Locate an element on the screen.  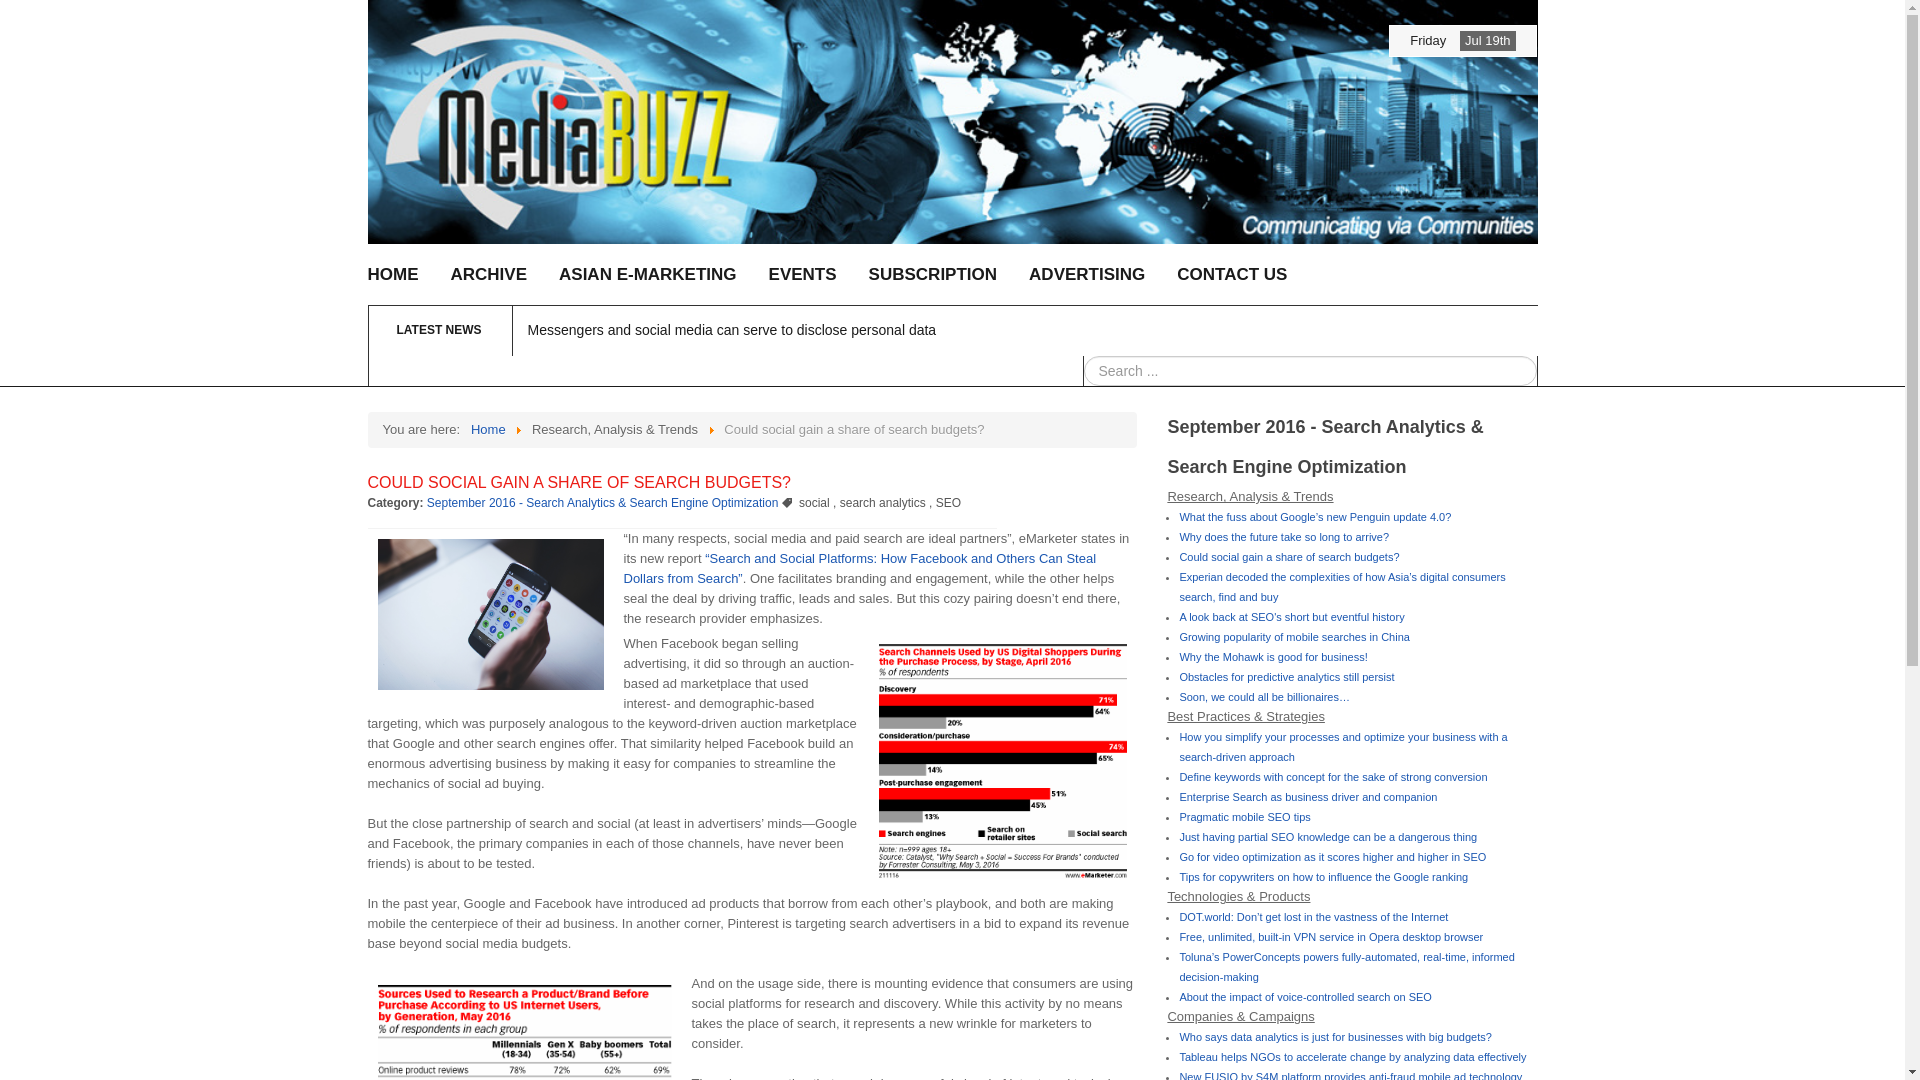
ARCHIVE is located at coordinates (488, 274).